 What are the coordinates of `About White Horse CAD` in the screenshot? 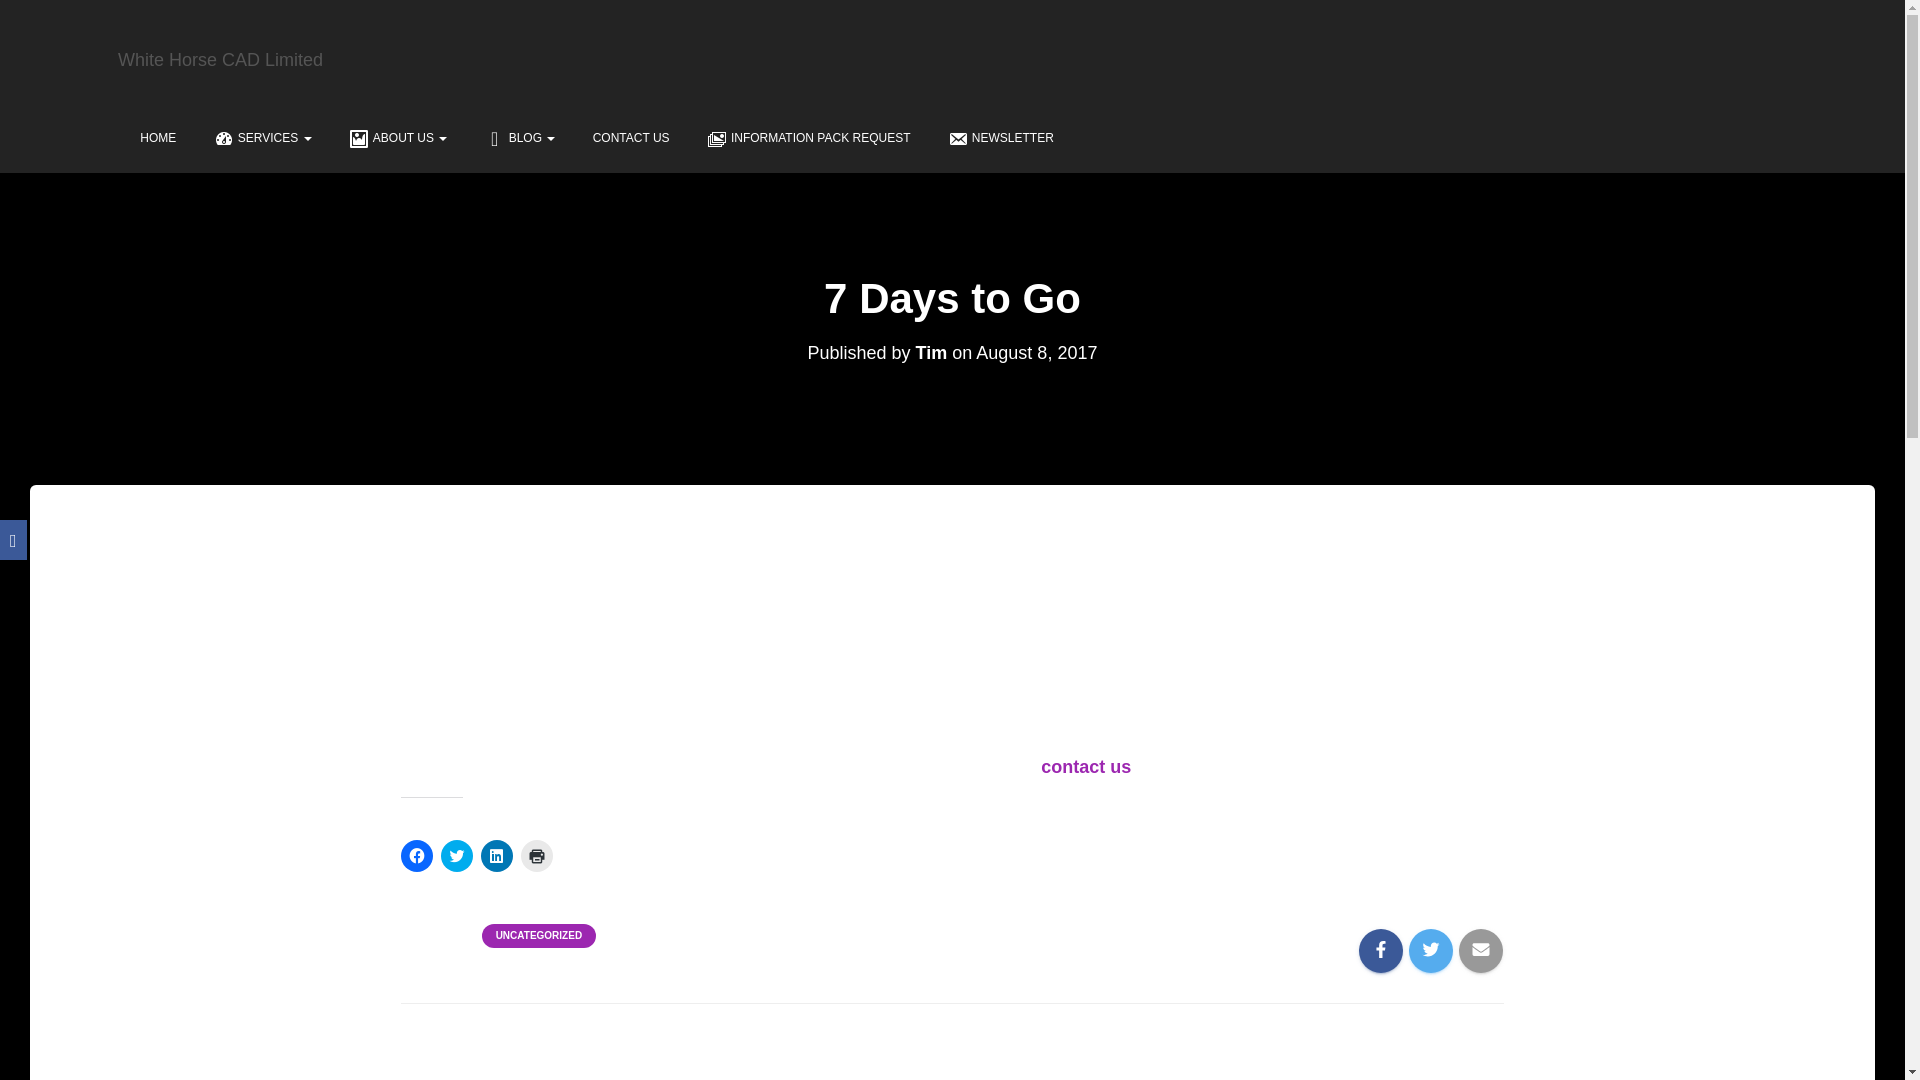 It's located at (394, 136).